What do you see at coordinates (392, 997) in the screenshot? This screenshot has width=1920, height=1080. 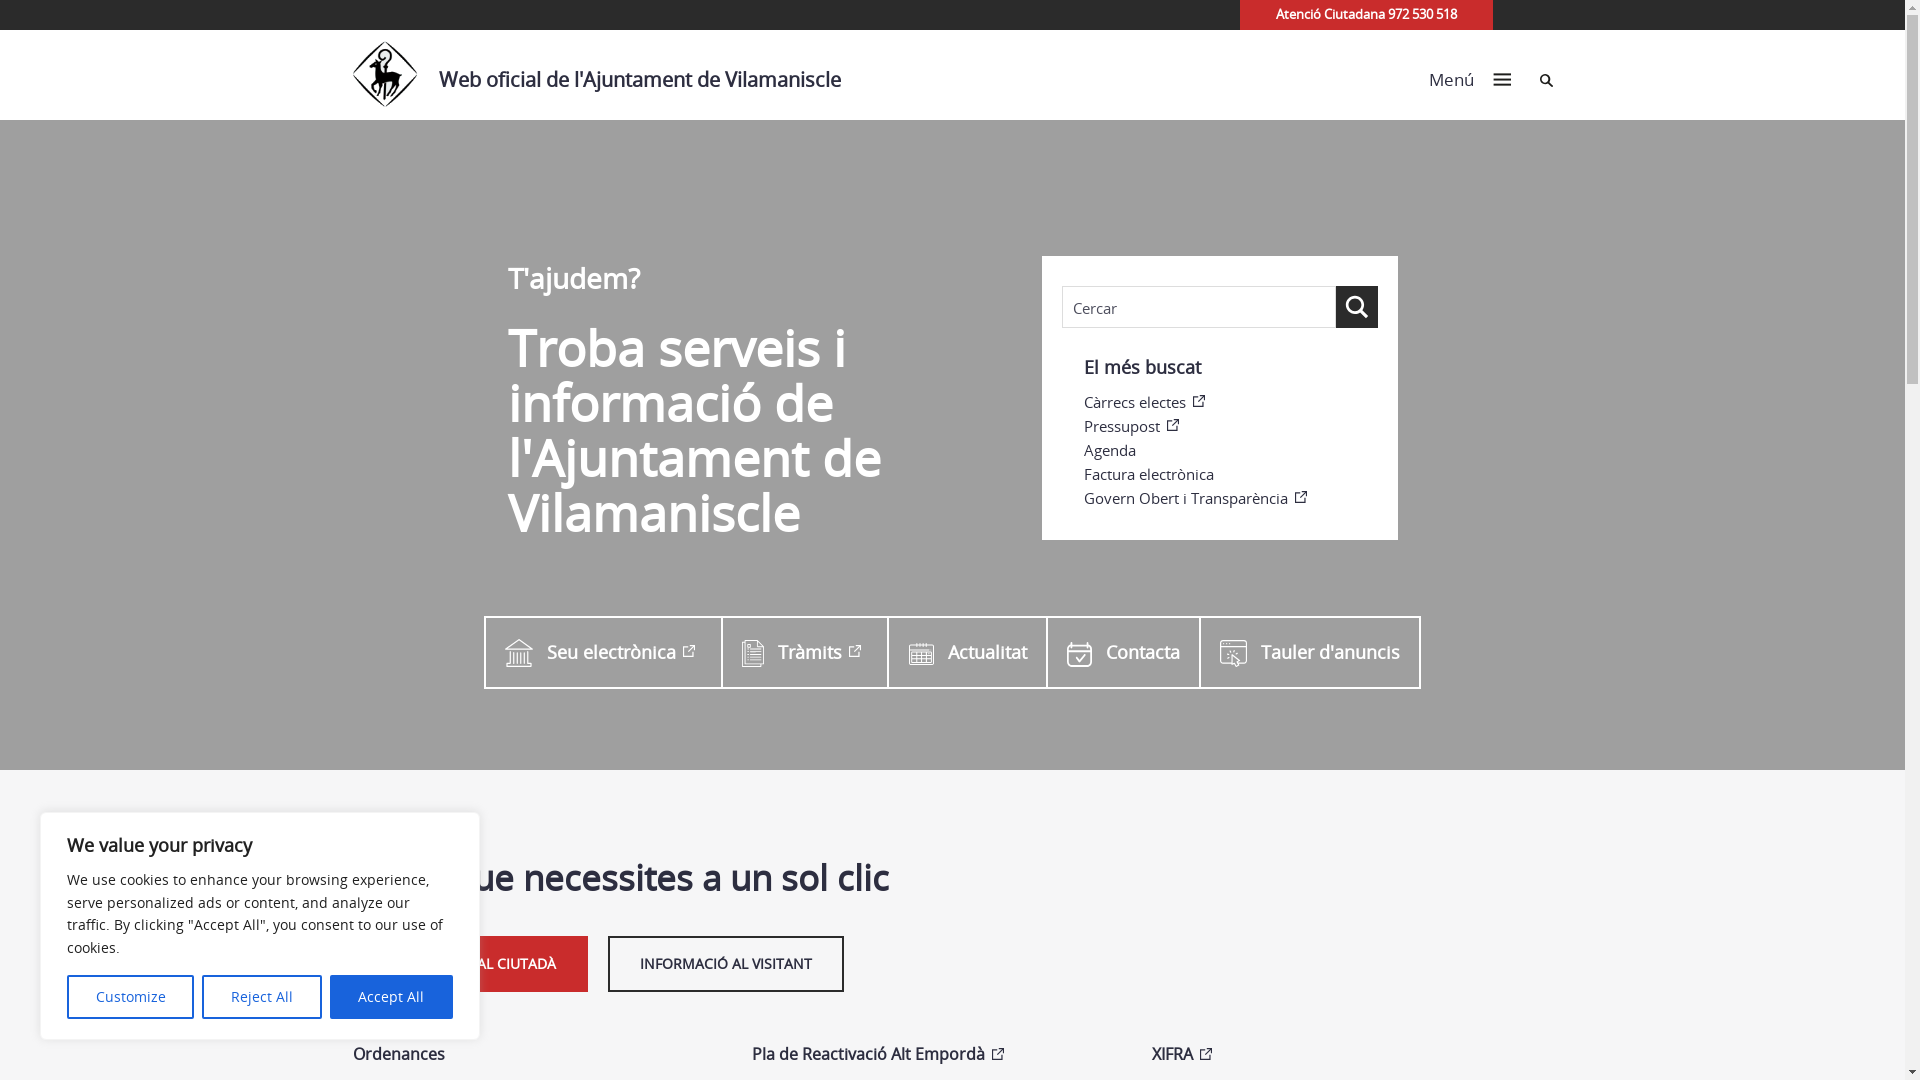 I see `Accept All` at bounding box center [392, 997].